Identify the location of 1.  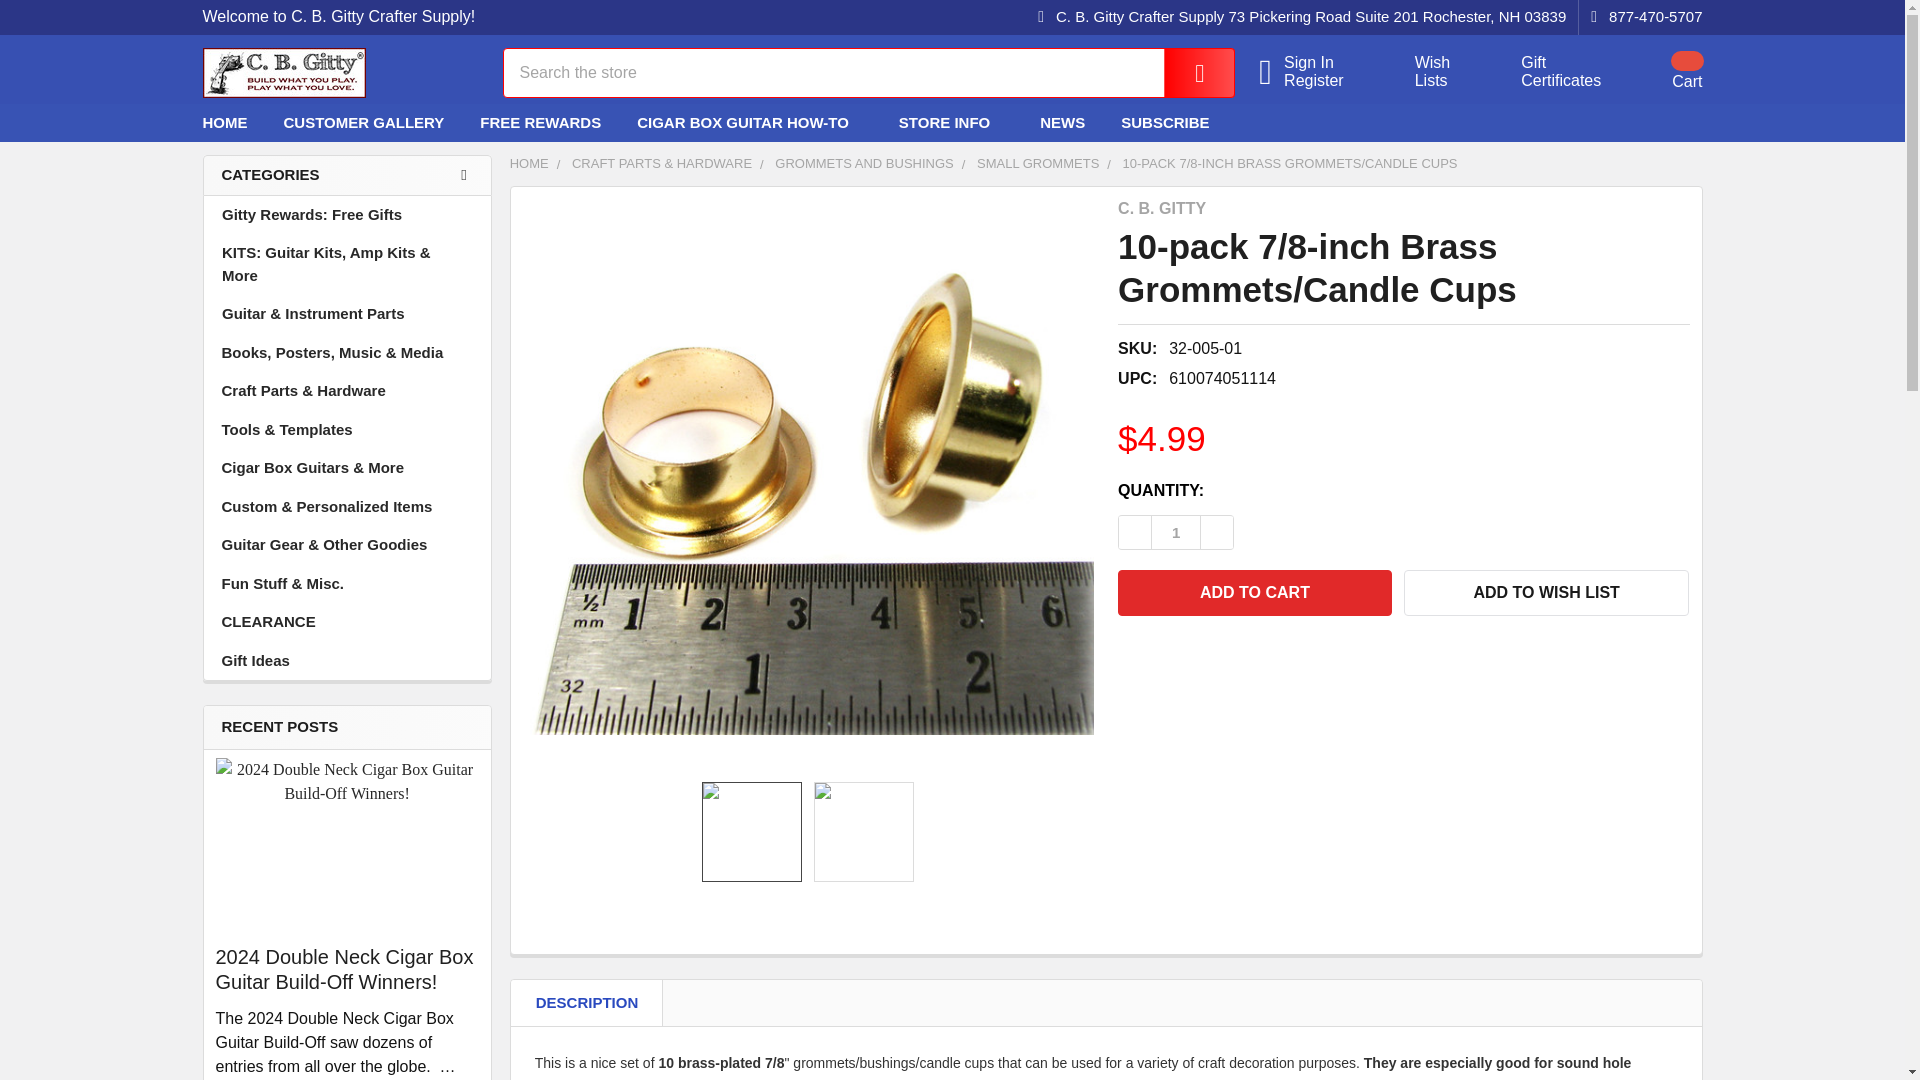
(1640, 17).